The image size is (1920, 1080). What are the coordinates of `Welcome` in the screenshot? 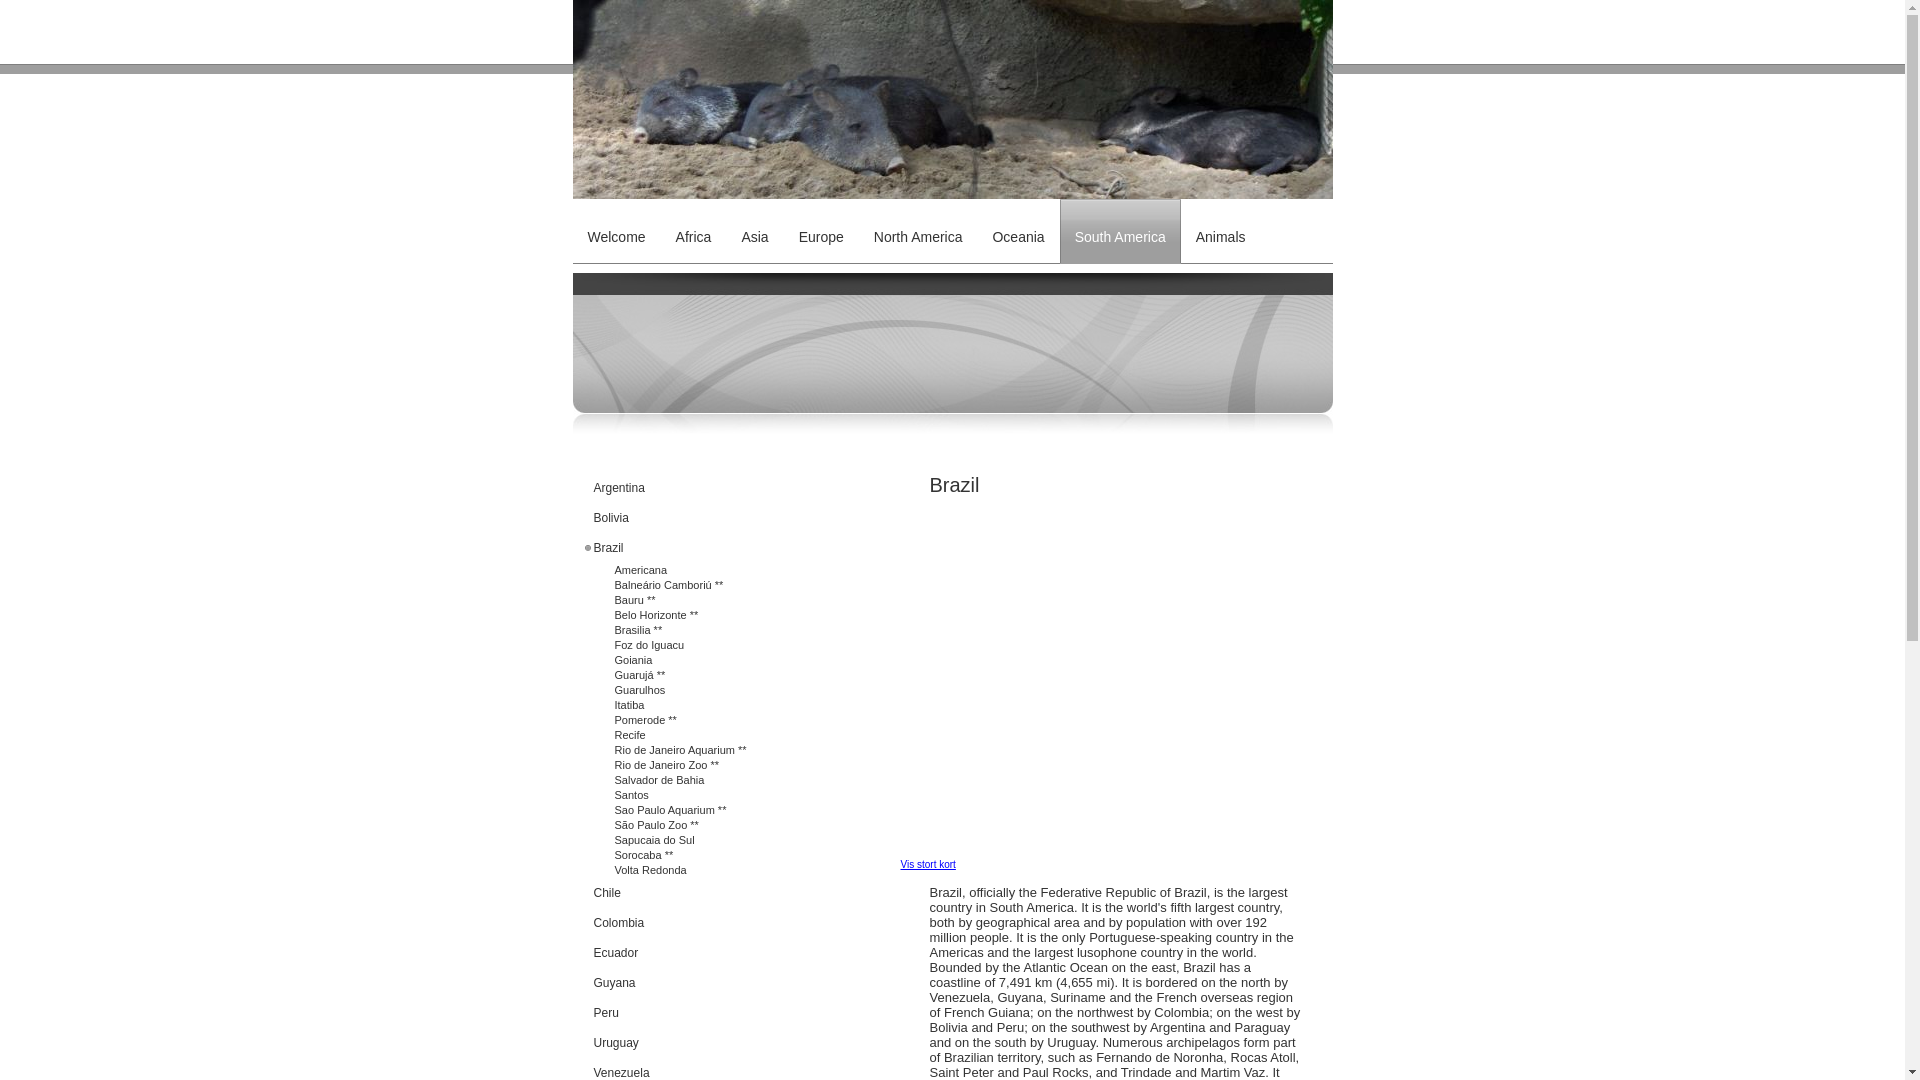 It's located at (616, 208).